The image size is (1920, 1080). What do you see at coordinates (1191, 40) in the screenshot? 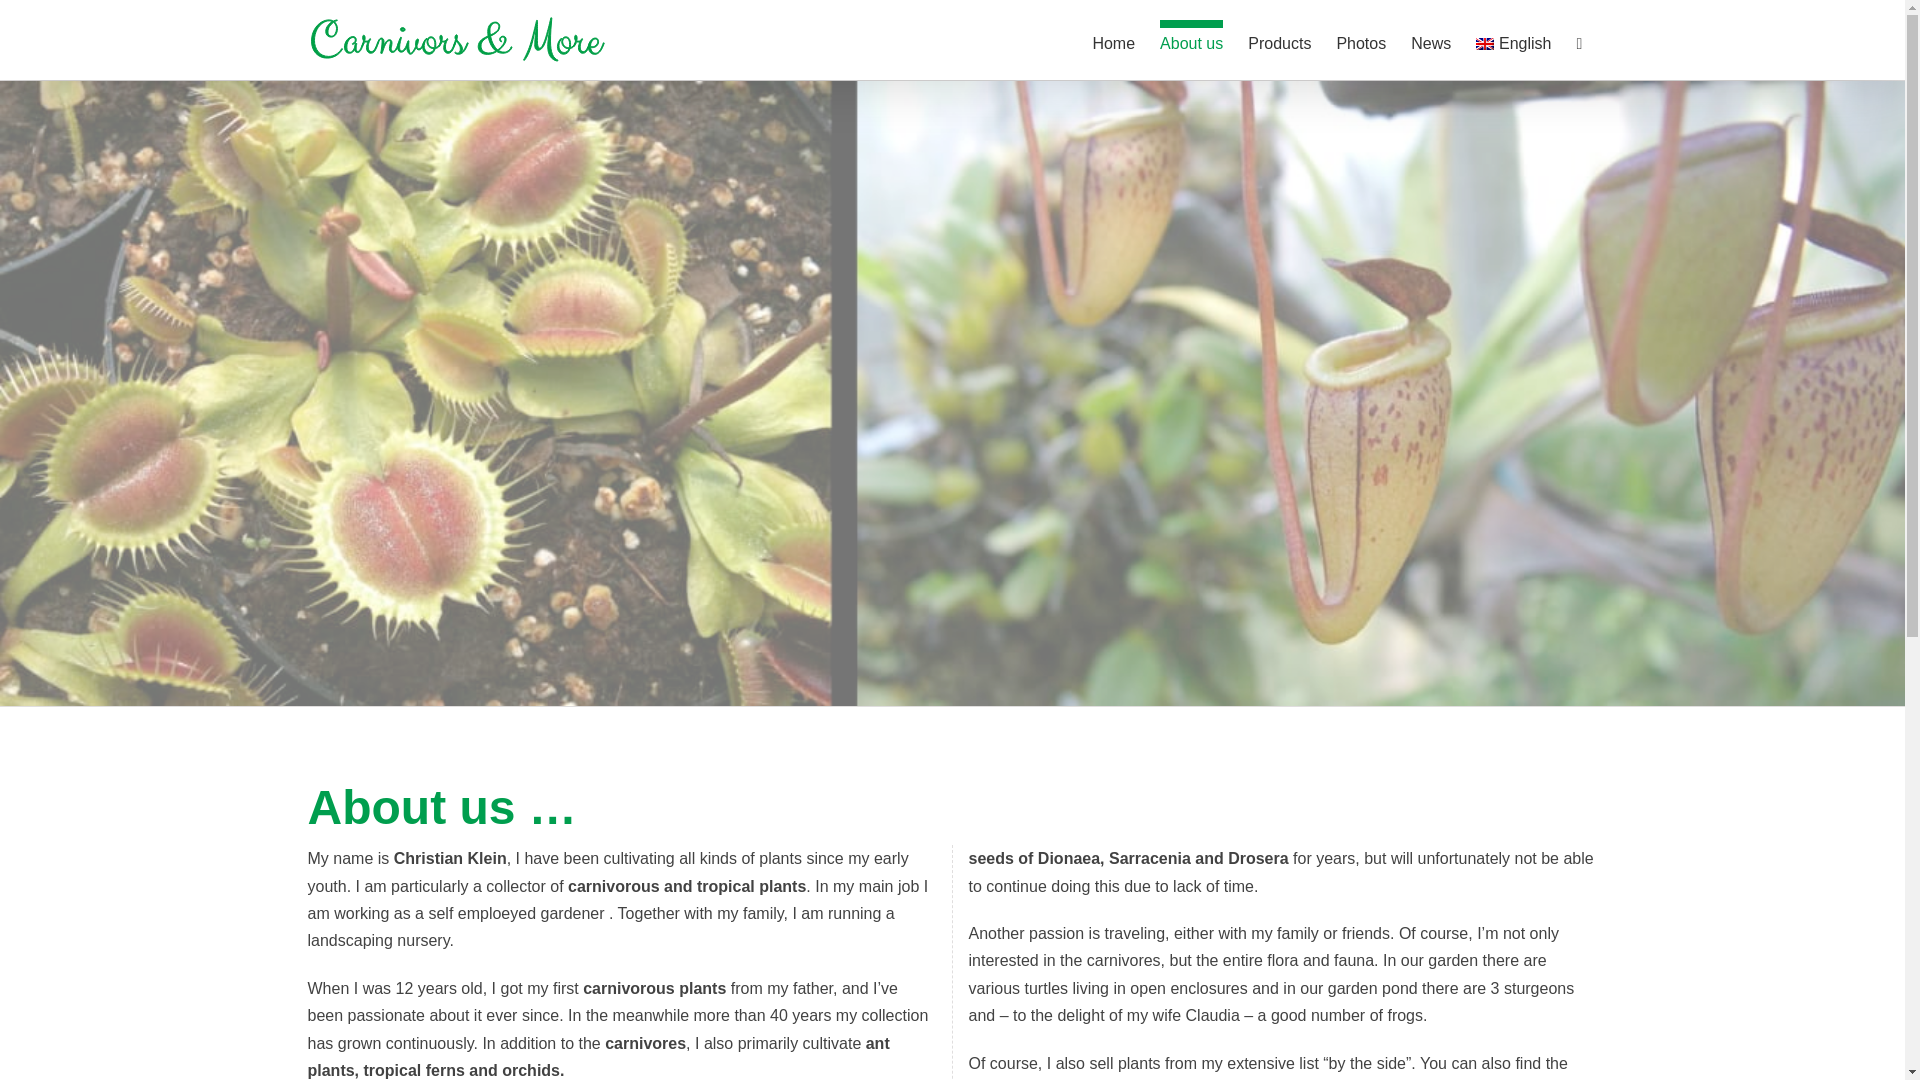
I see `About us` at bounding box center [1191, 40].